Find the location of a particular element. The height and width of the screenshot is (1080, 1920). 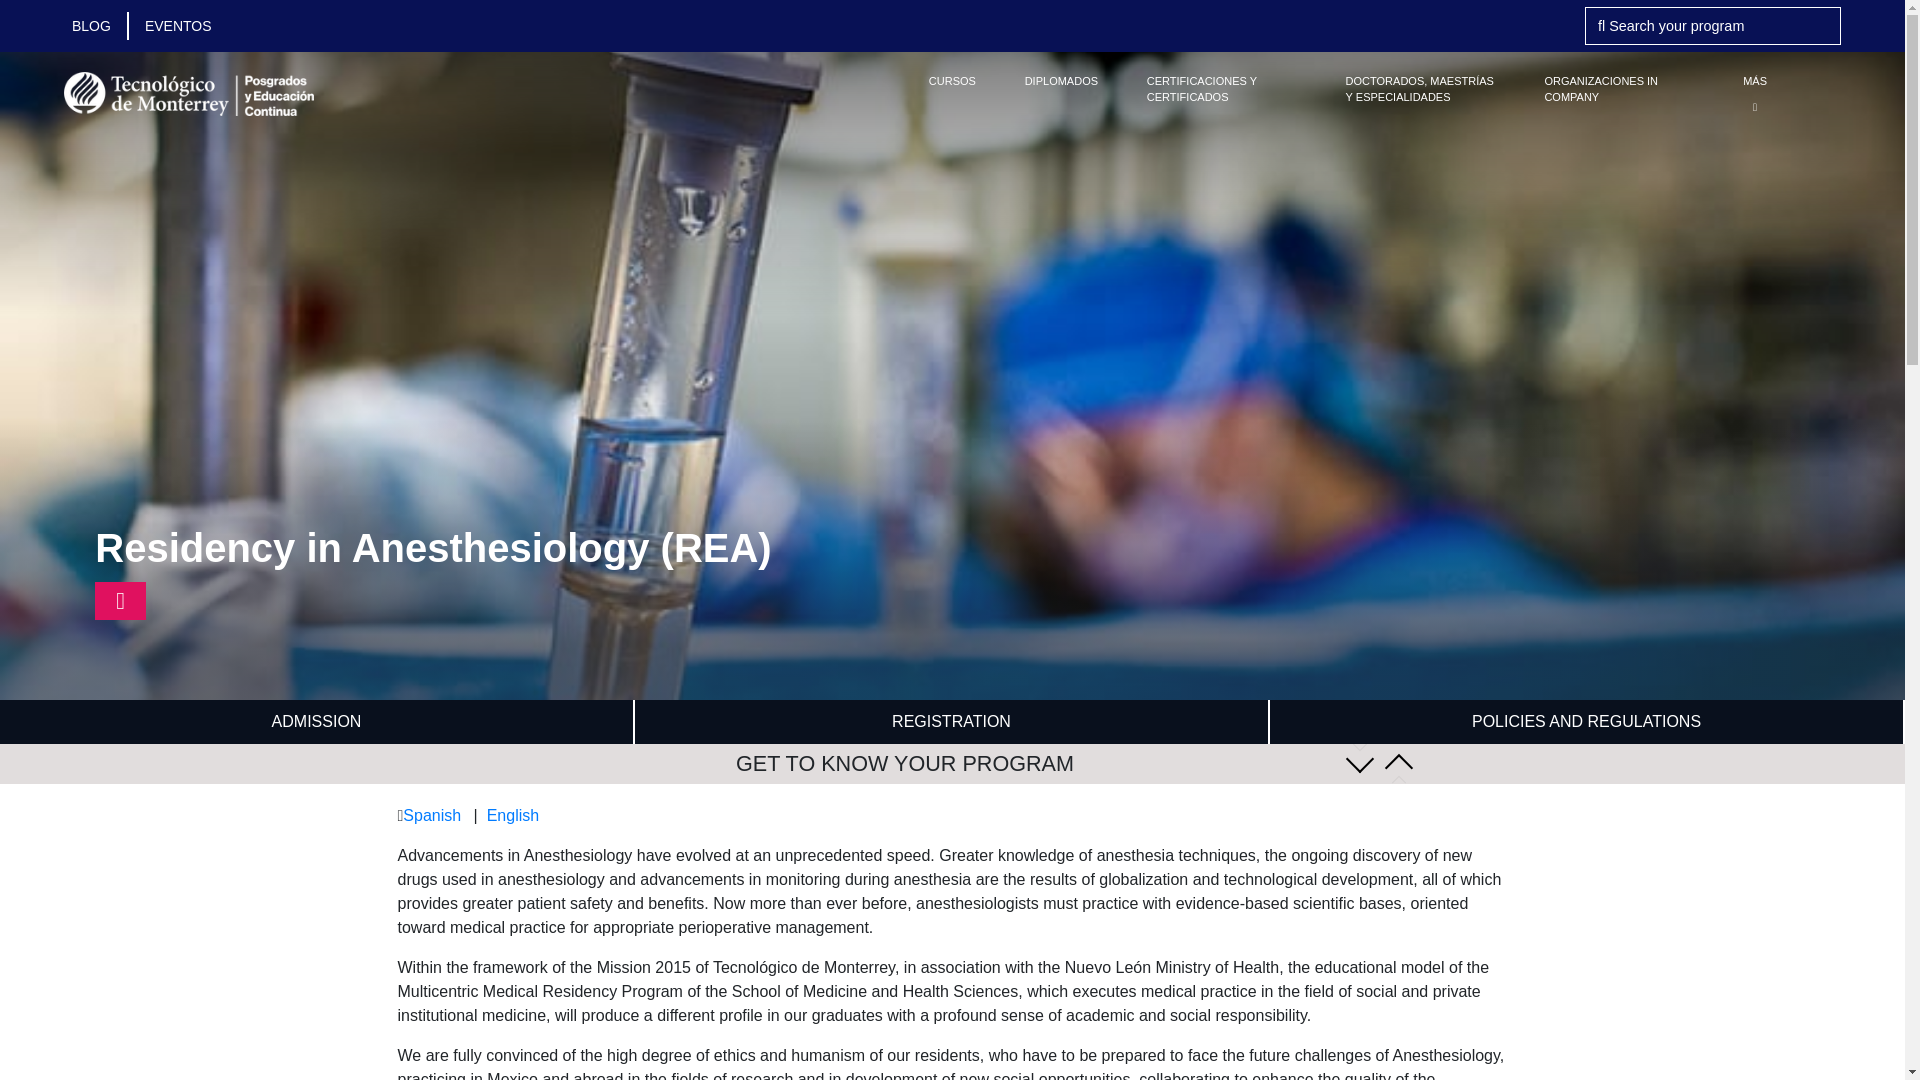

ORGANIZACIONES IN COMPANY is located at coordinates (1619, 89).